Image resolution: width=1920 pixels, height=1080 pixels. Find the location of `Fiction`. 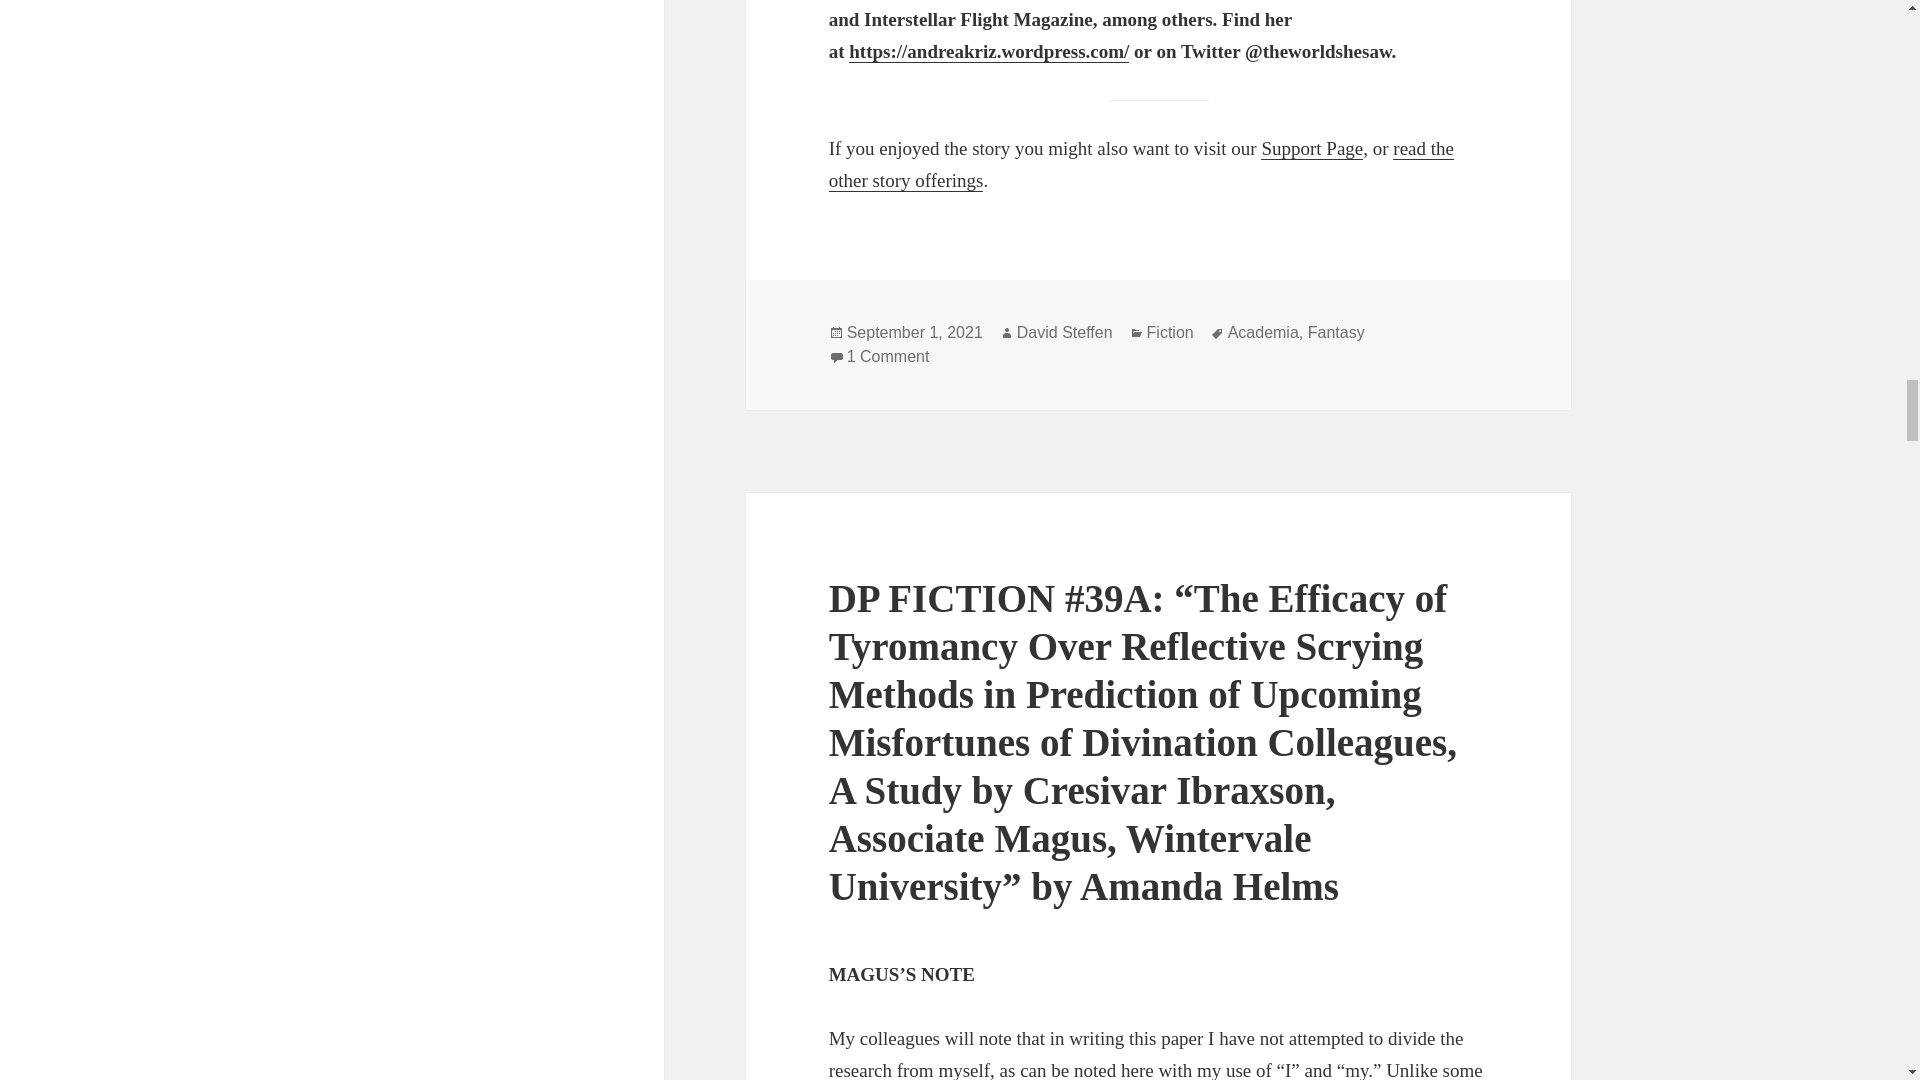

Fiction is located at coordinates (1170, 333).